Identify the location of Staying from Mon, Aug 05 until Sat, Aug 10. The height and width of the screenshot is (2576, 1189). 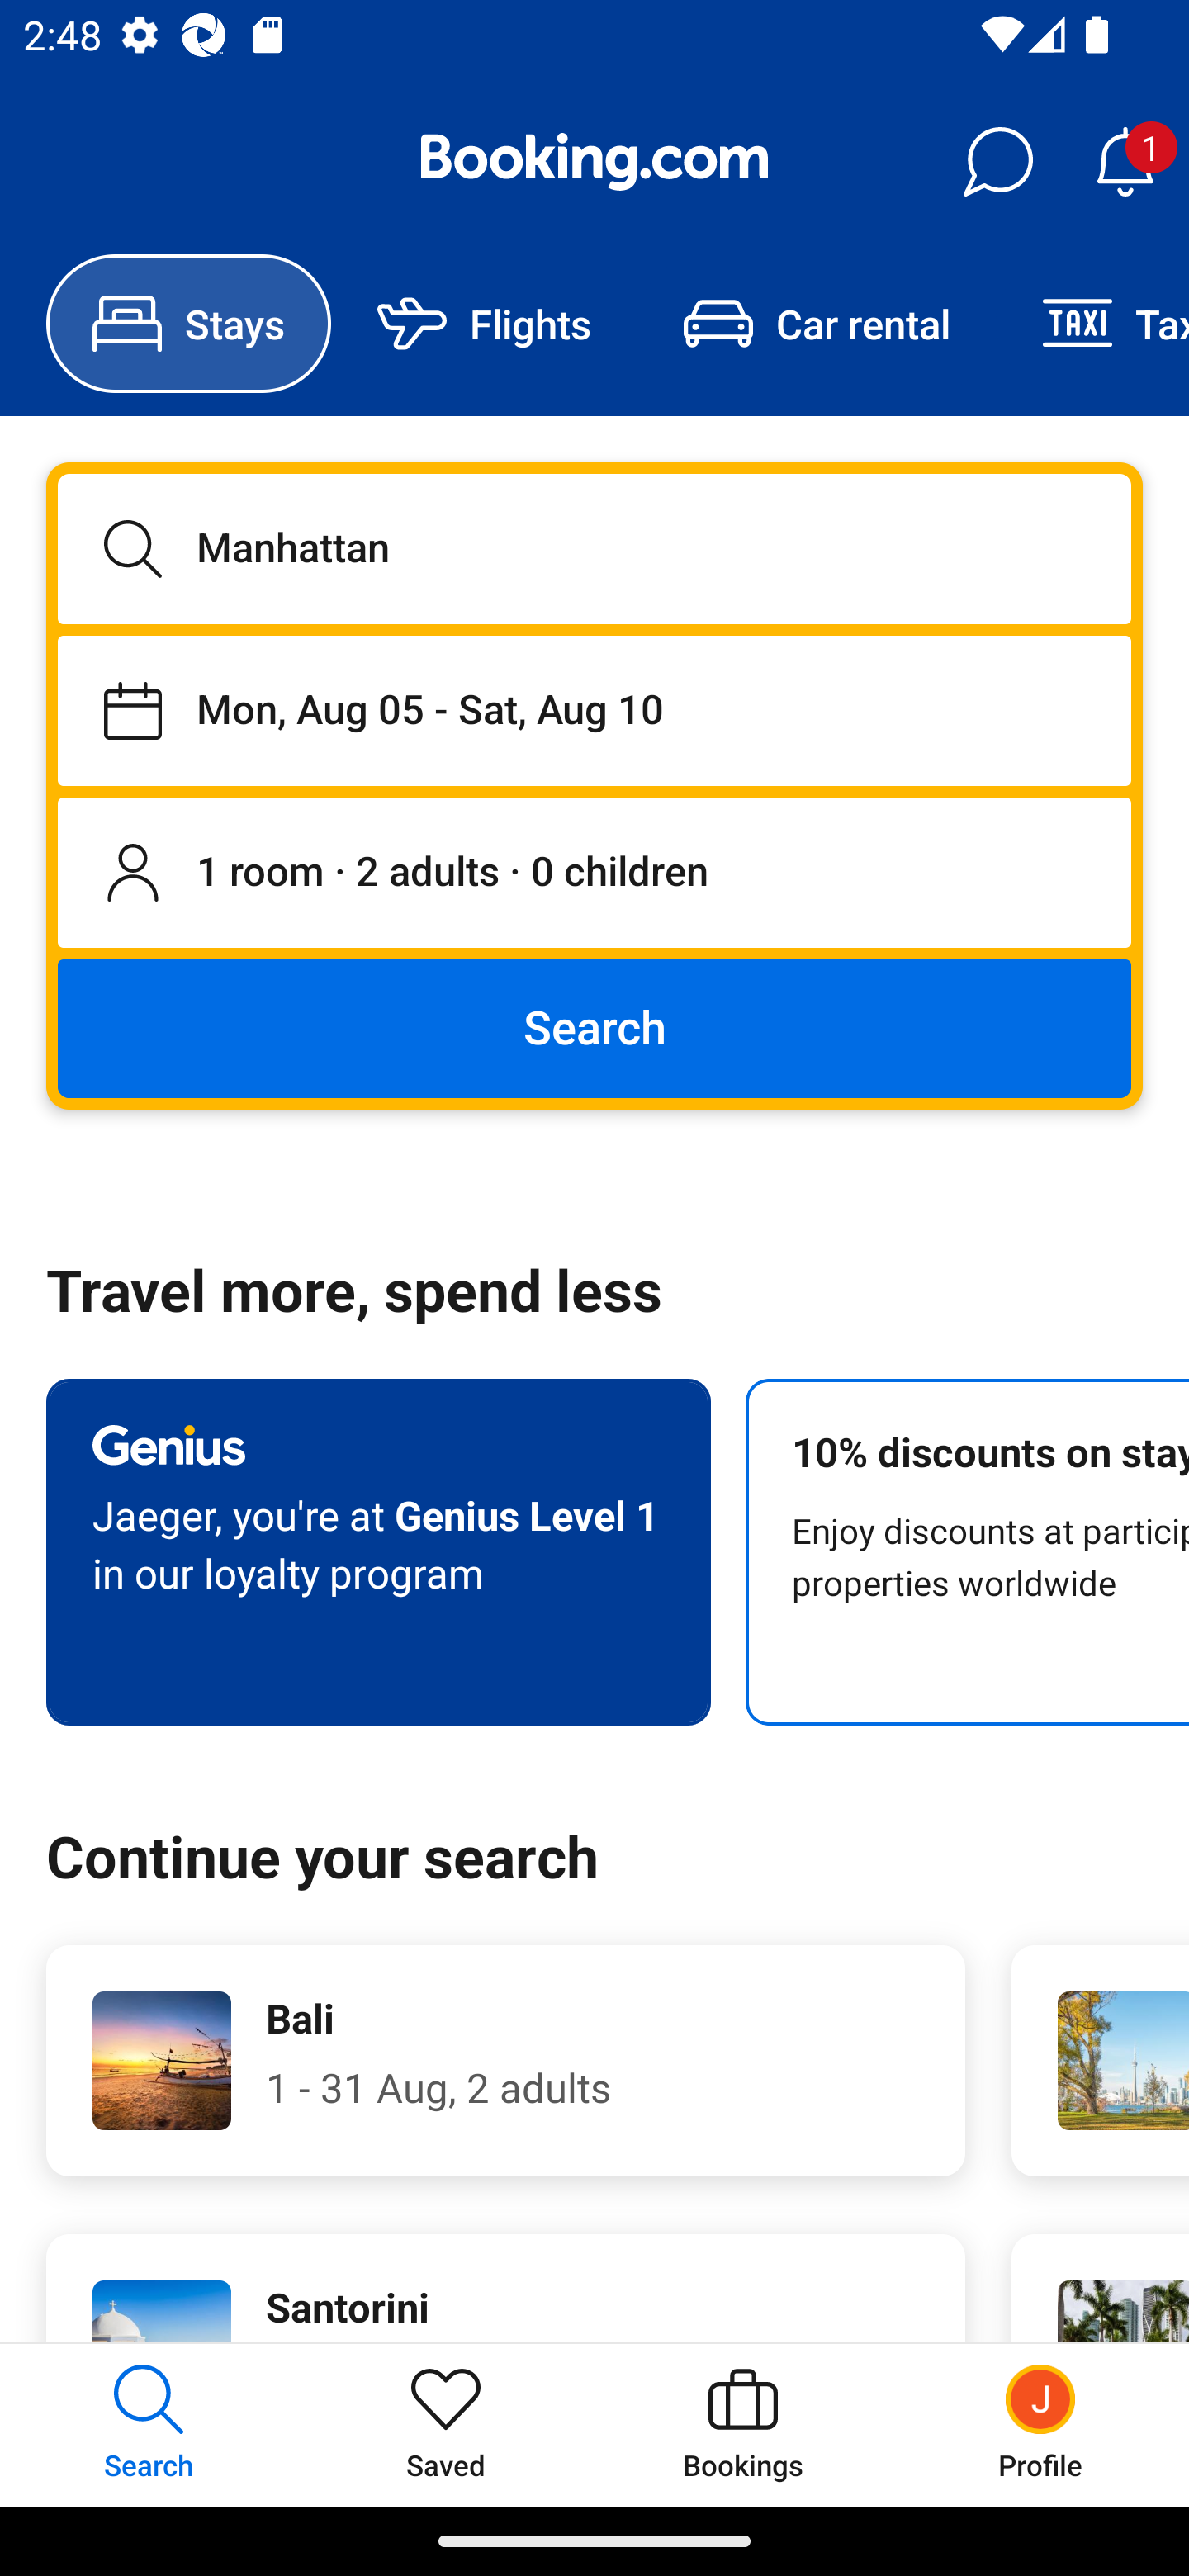
(594, 710).